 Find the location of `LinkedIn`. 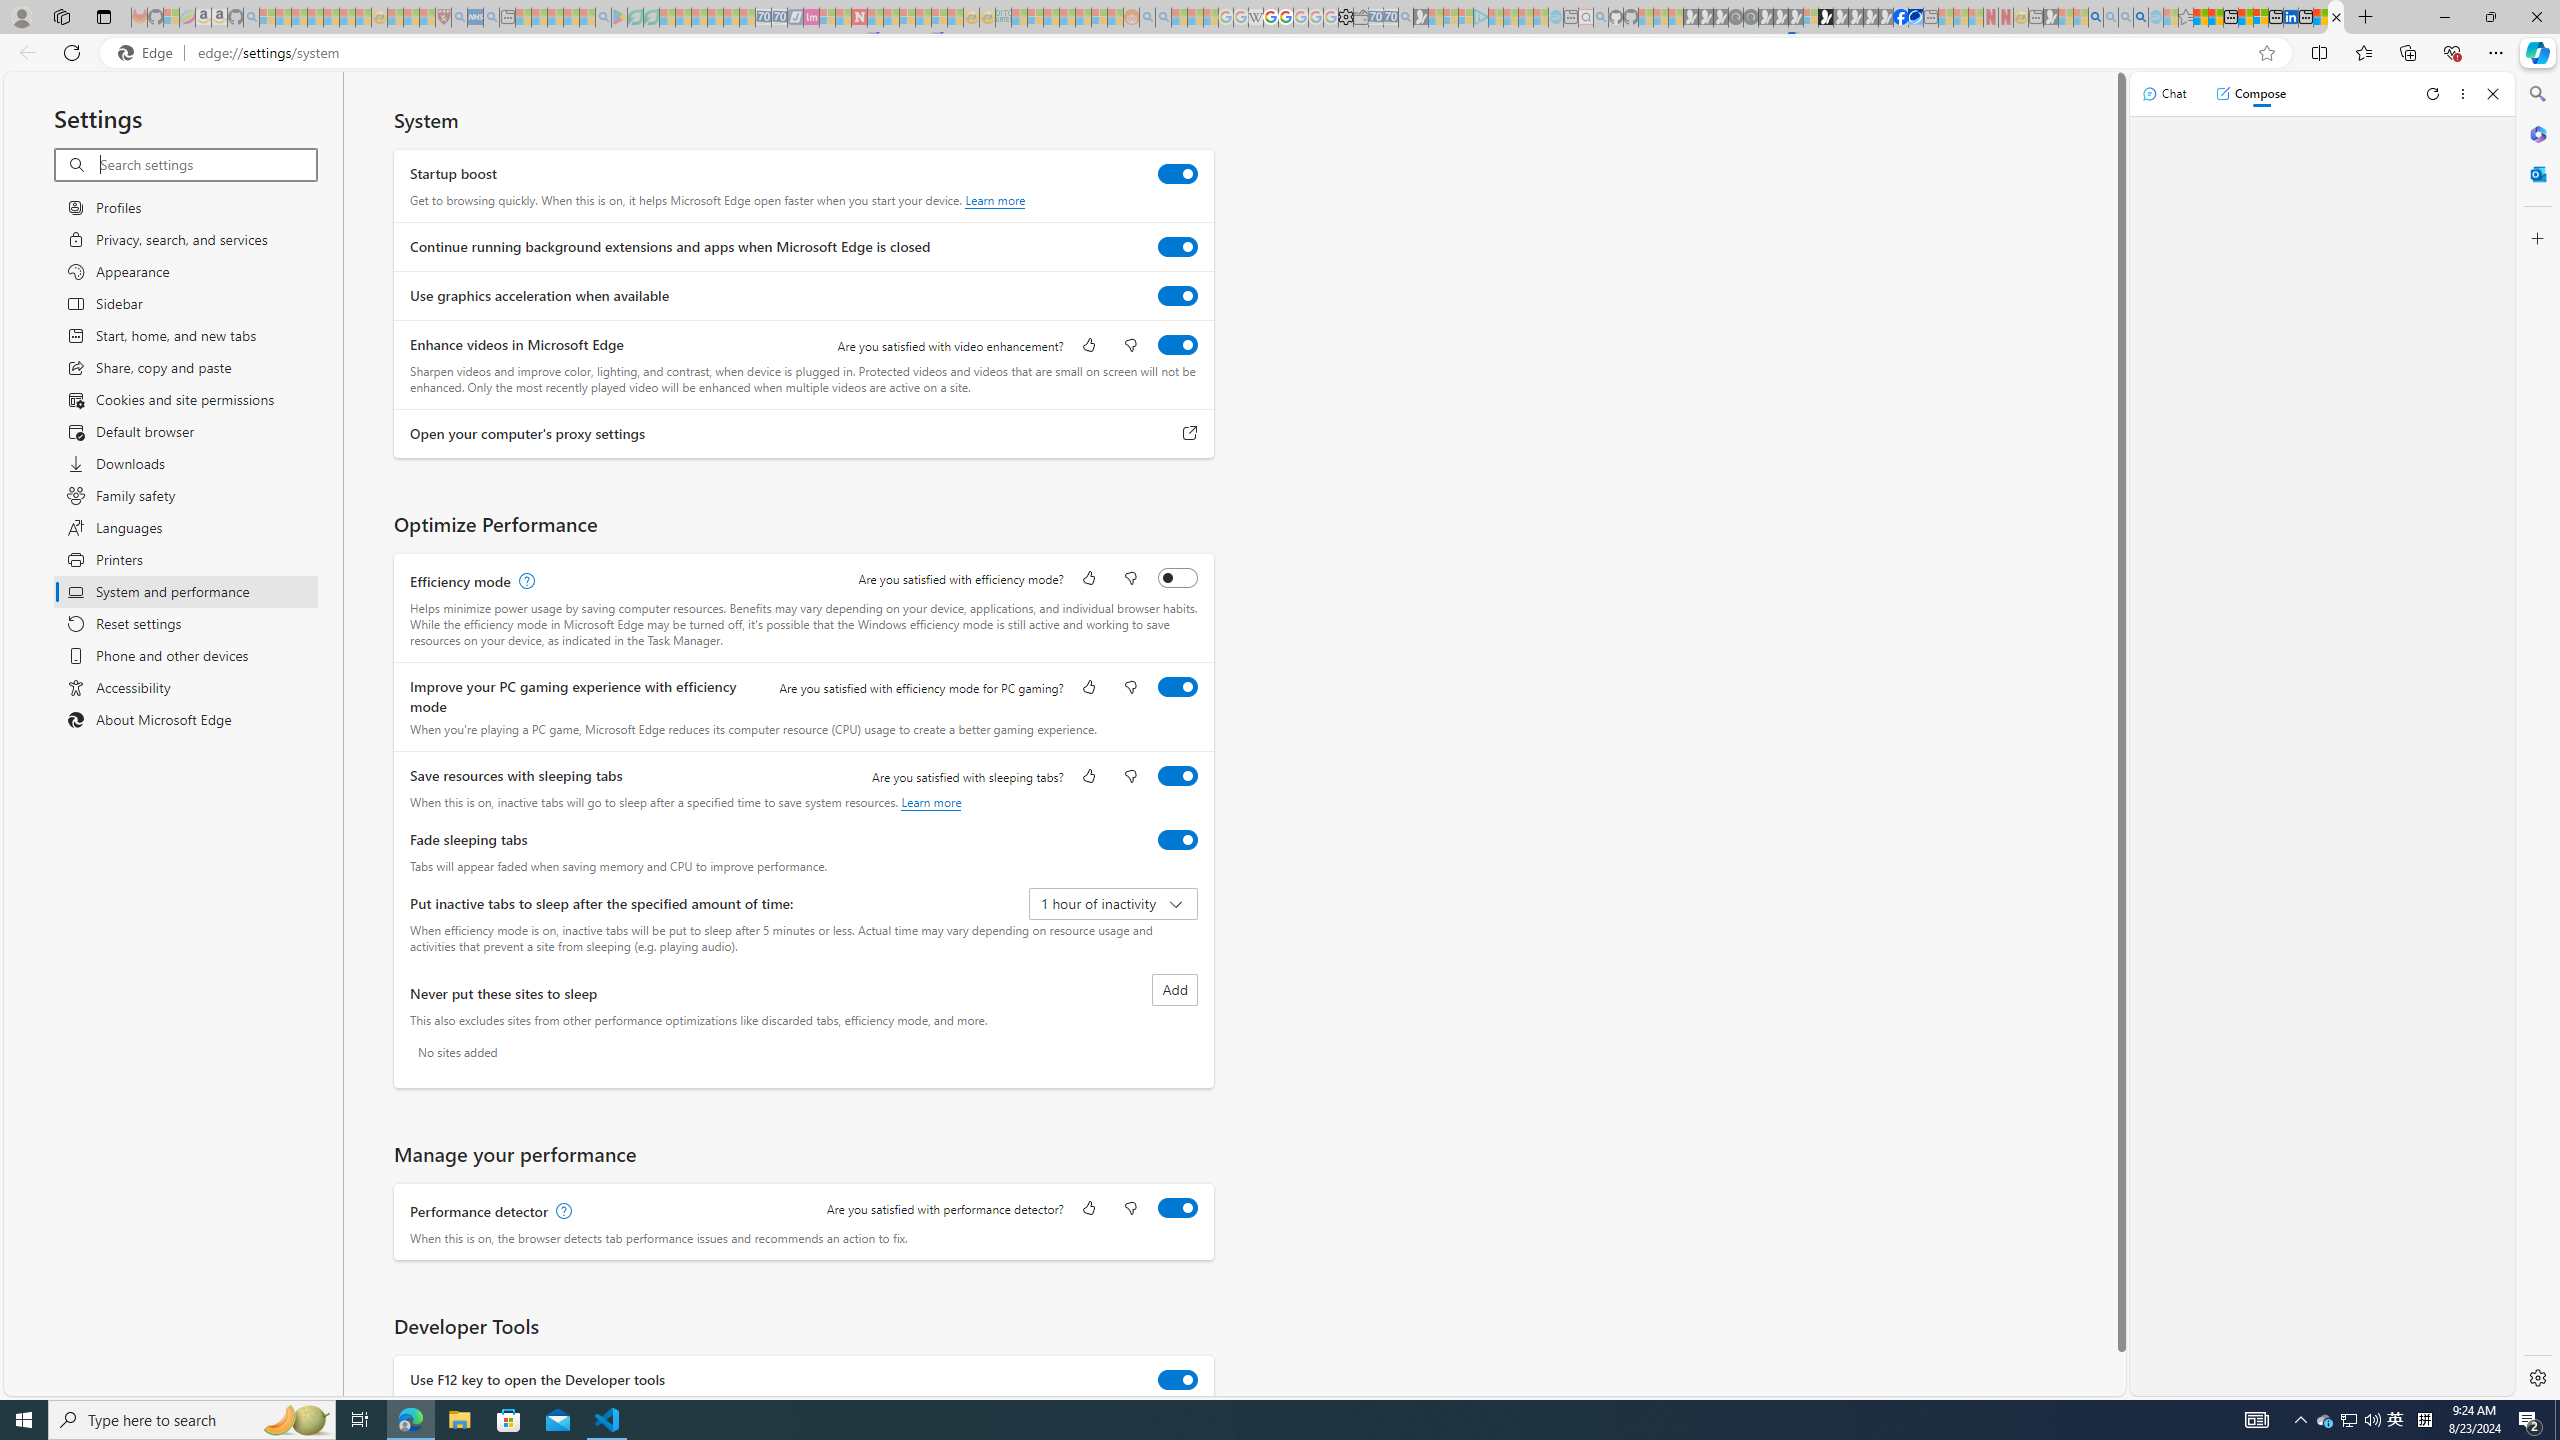

LinkedIn is located at coordinates (2290, 17).